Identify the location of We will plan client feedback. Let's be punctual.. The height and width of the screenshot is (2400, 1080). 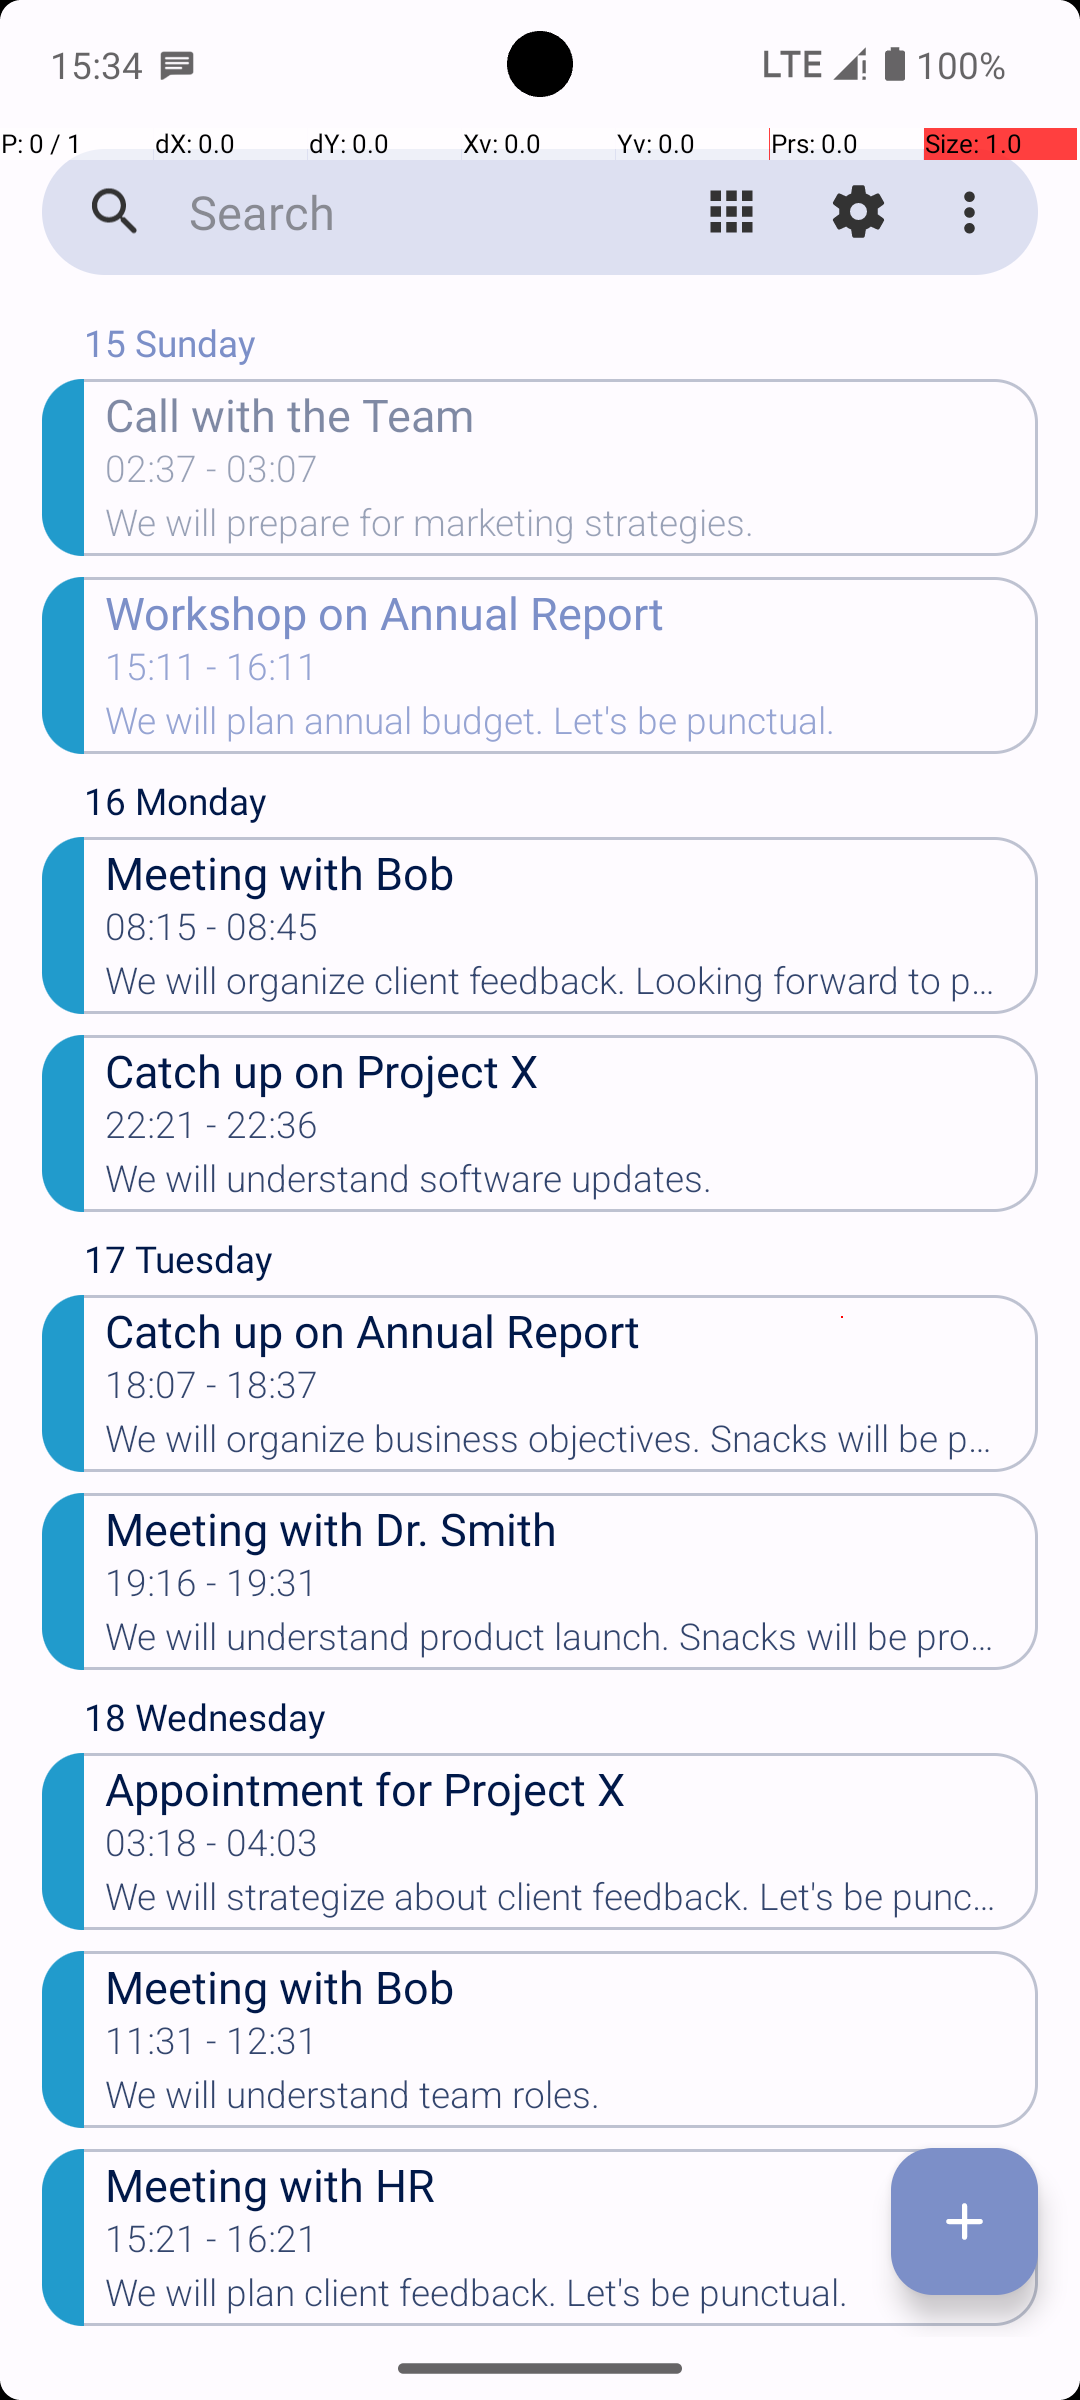
(572, 2299).